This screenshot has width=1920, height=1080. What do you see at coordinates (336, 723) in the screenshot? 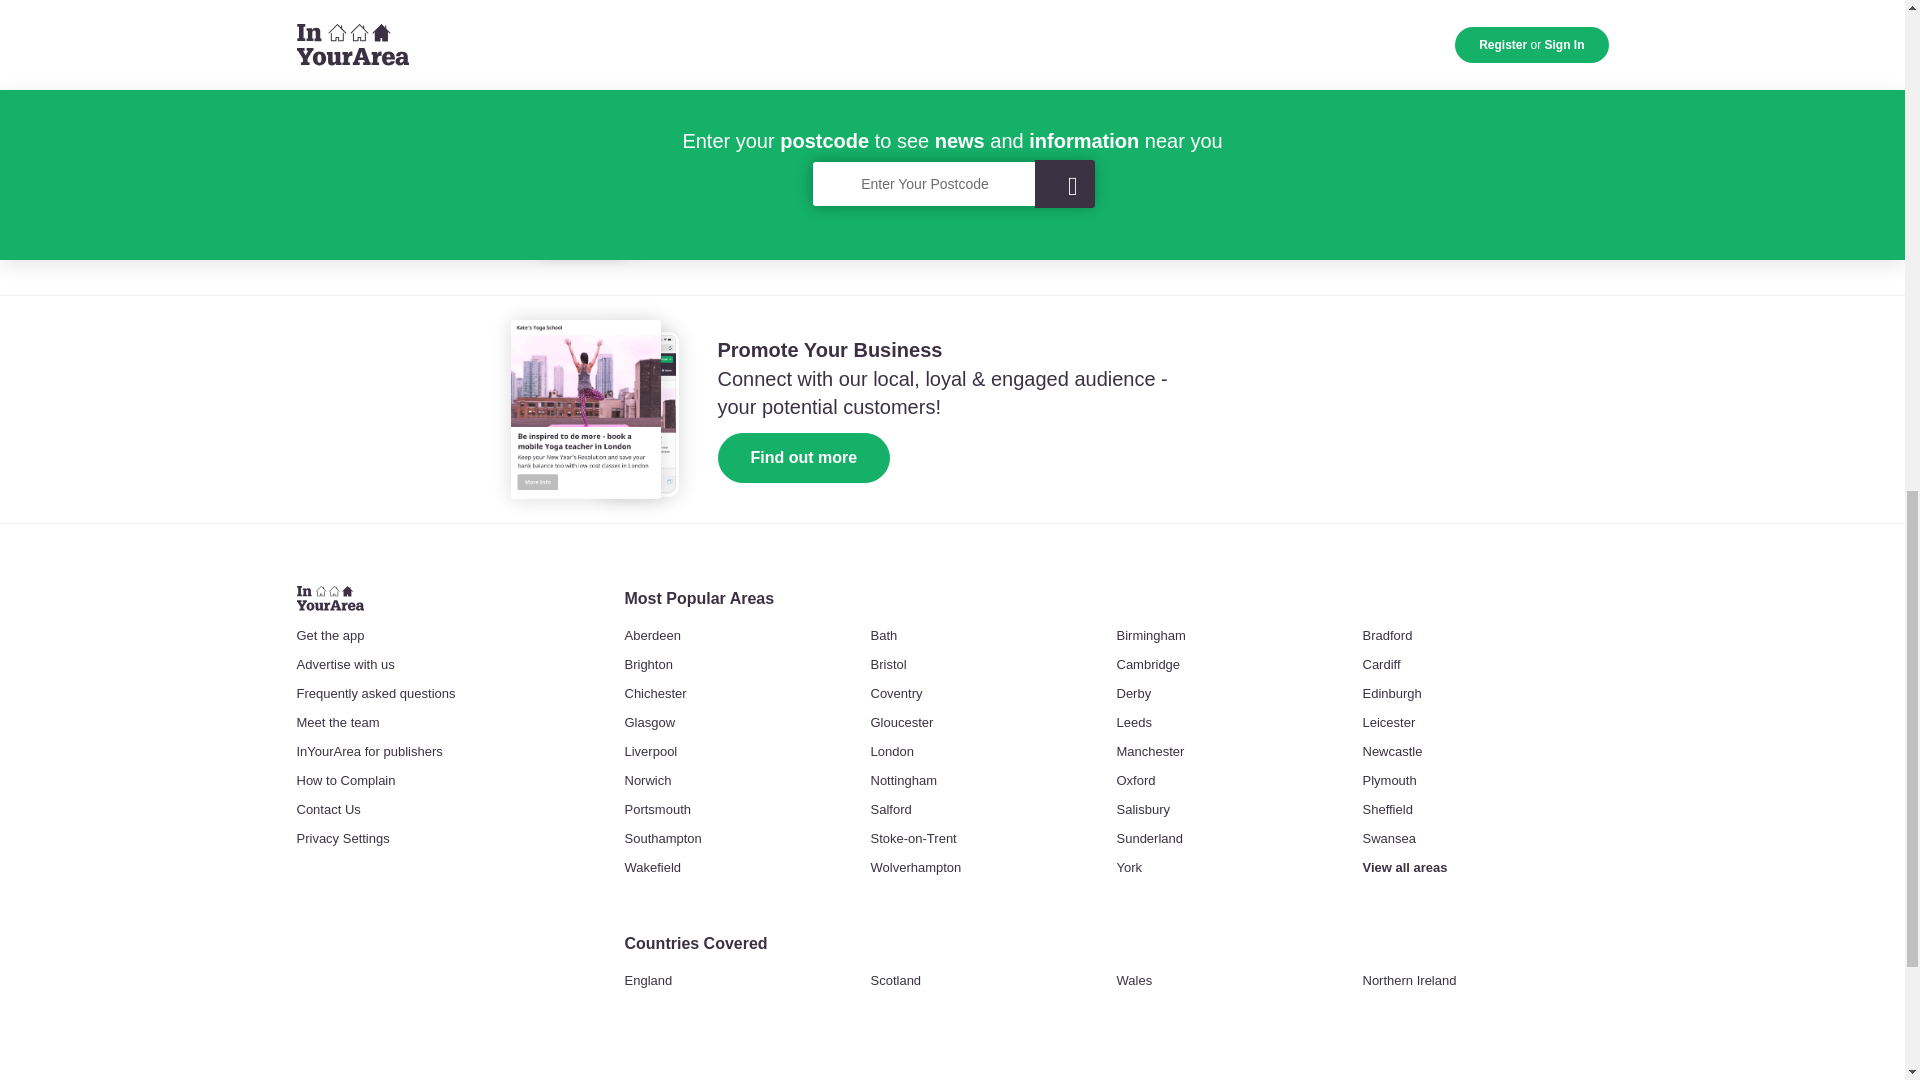
I see `Meet the team` at bounding box center [336, 723].